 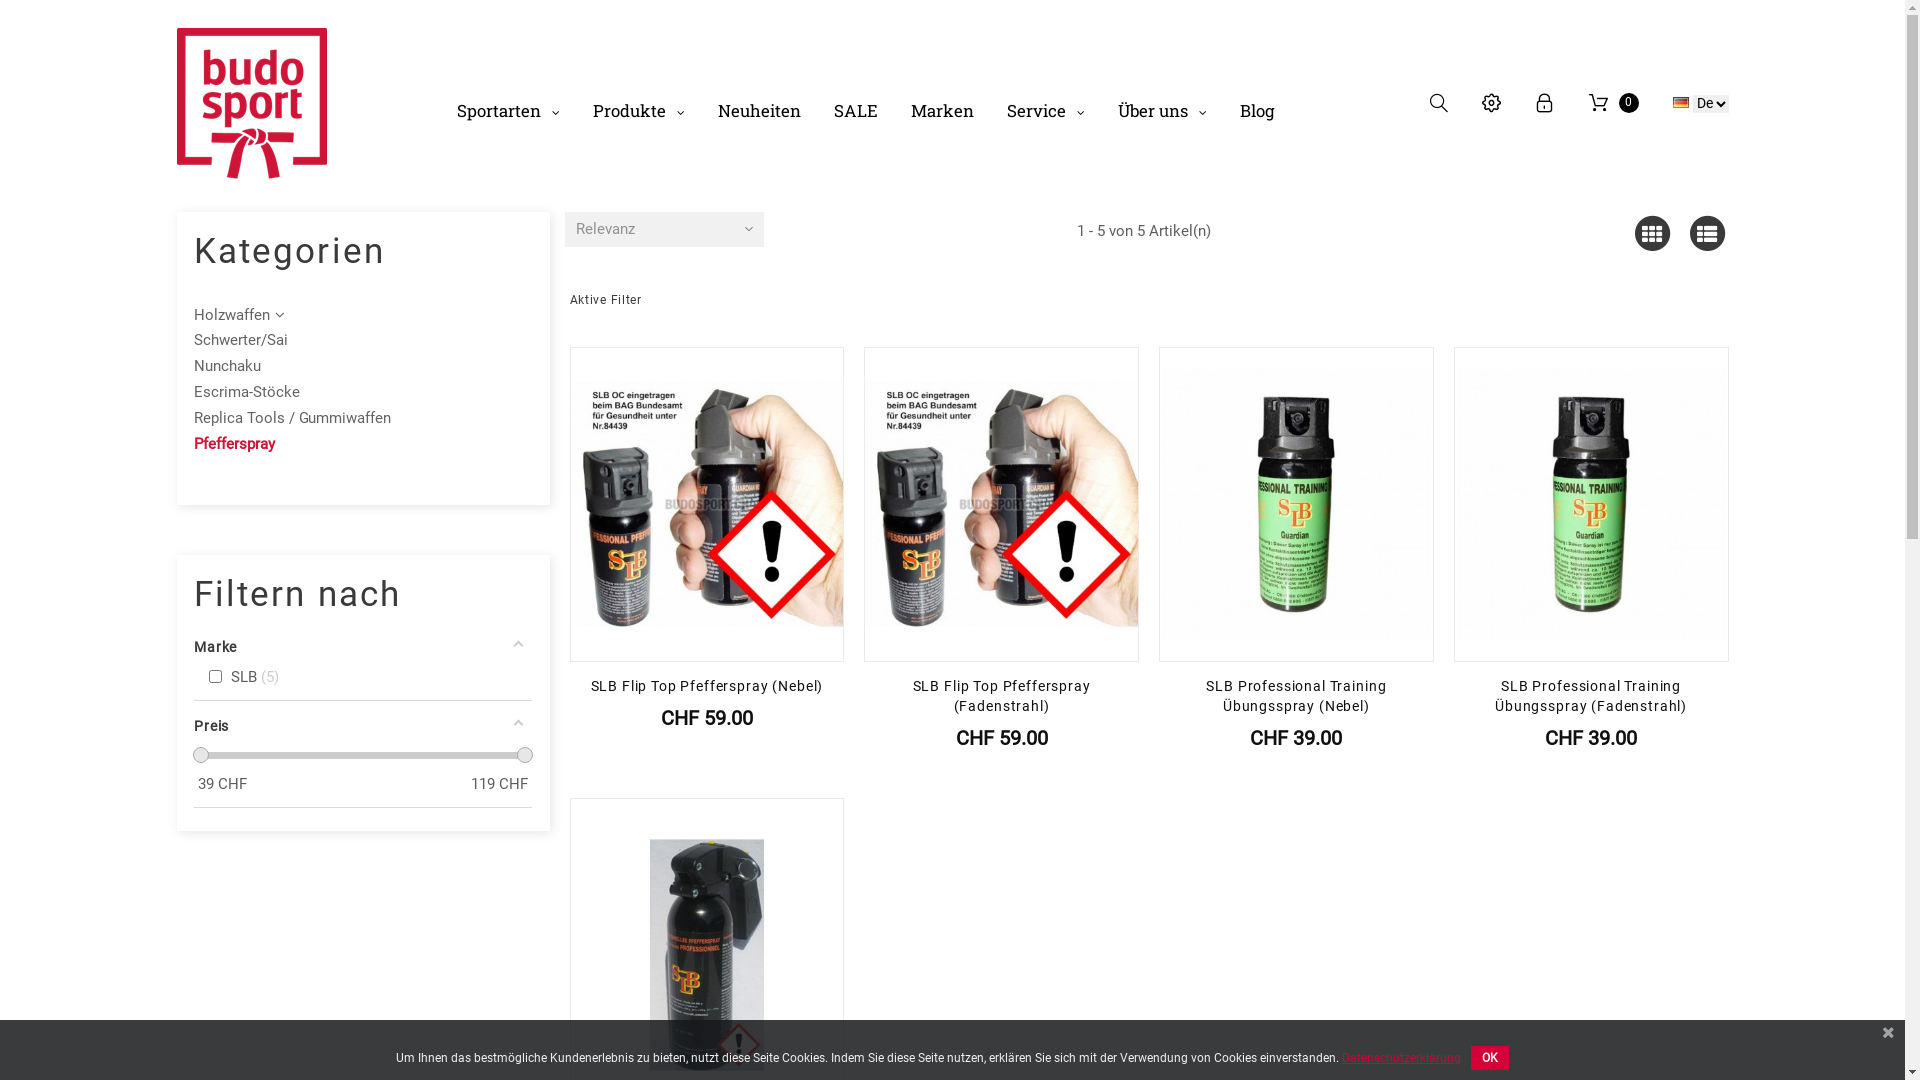 I want to click on SALE, so click(x=856, y=111).